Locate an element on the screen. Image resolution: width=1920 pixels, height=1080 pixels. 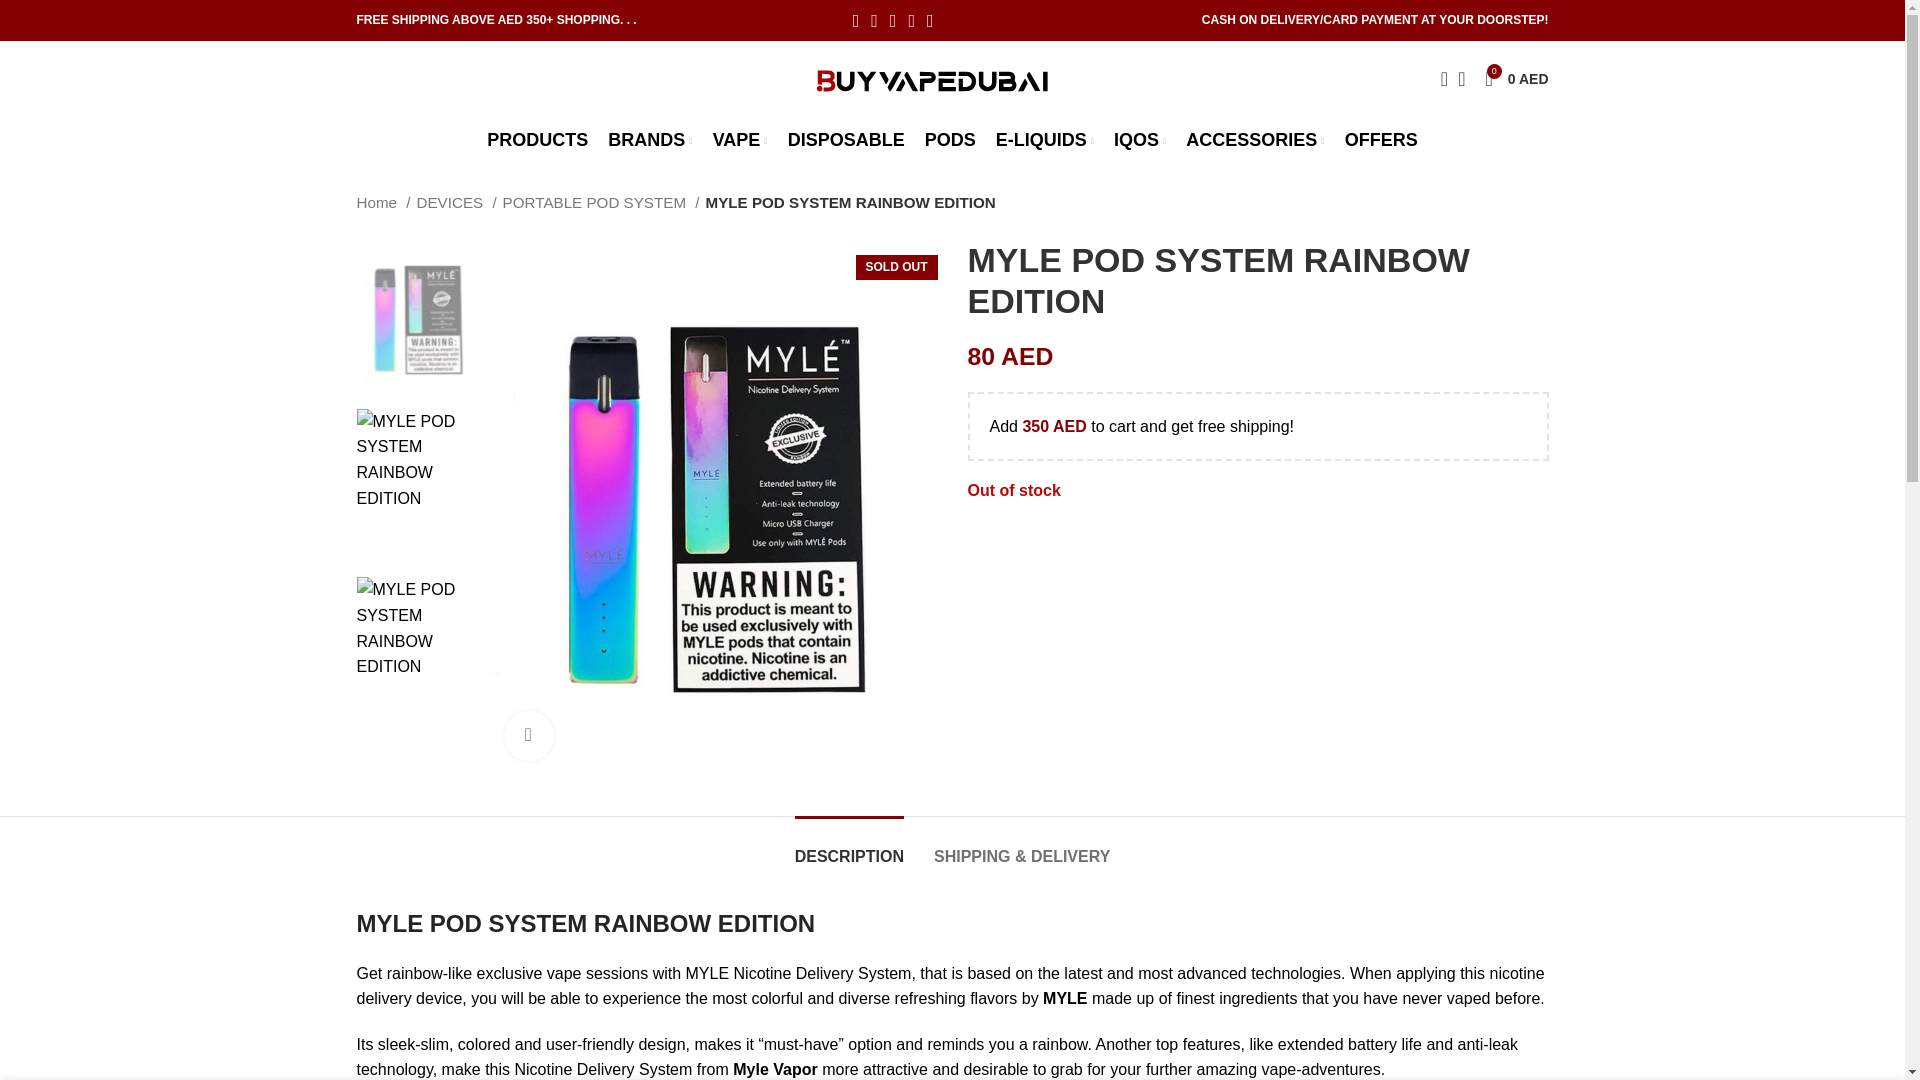
BRANDS is located at coordinates (846, 140).